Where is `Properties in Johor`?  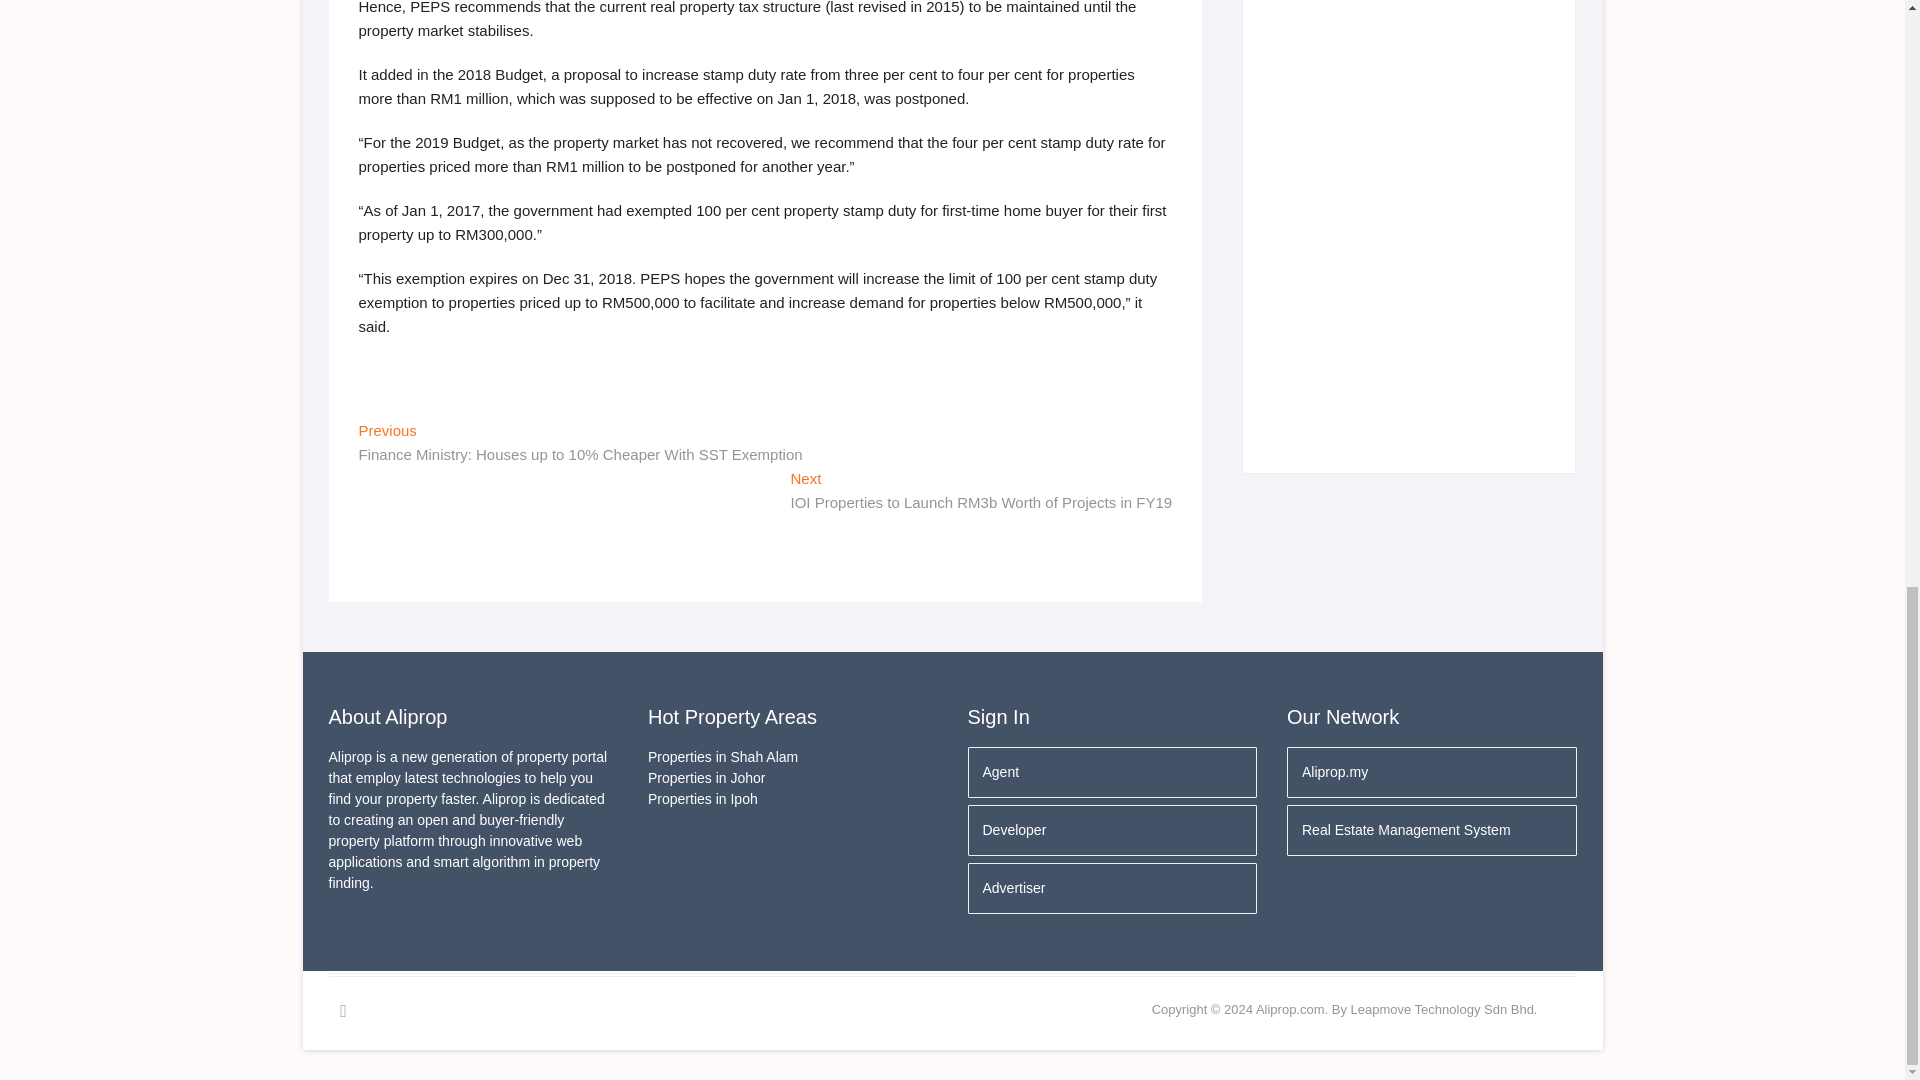 Properties in Johor is located at coordinates (793, 778).